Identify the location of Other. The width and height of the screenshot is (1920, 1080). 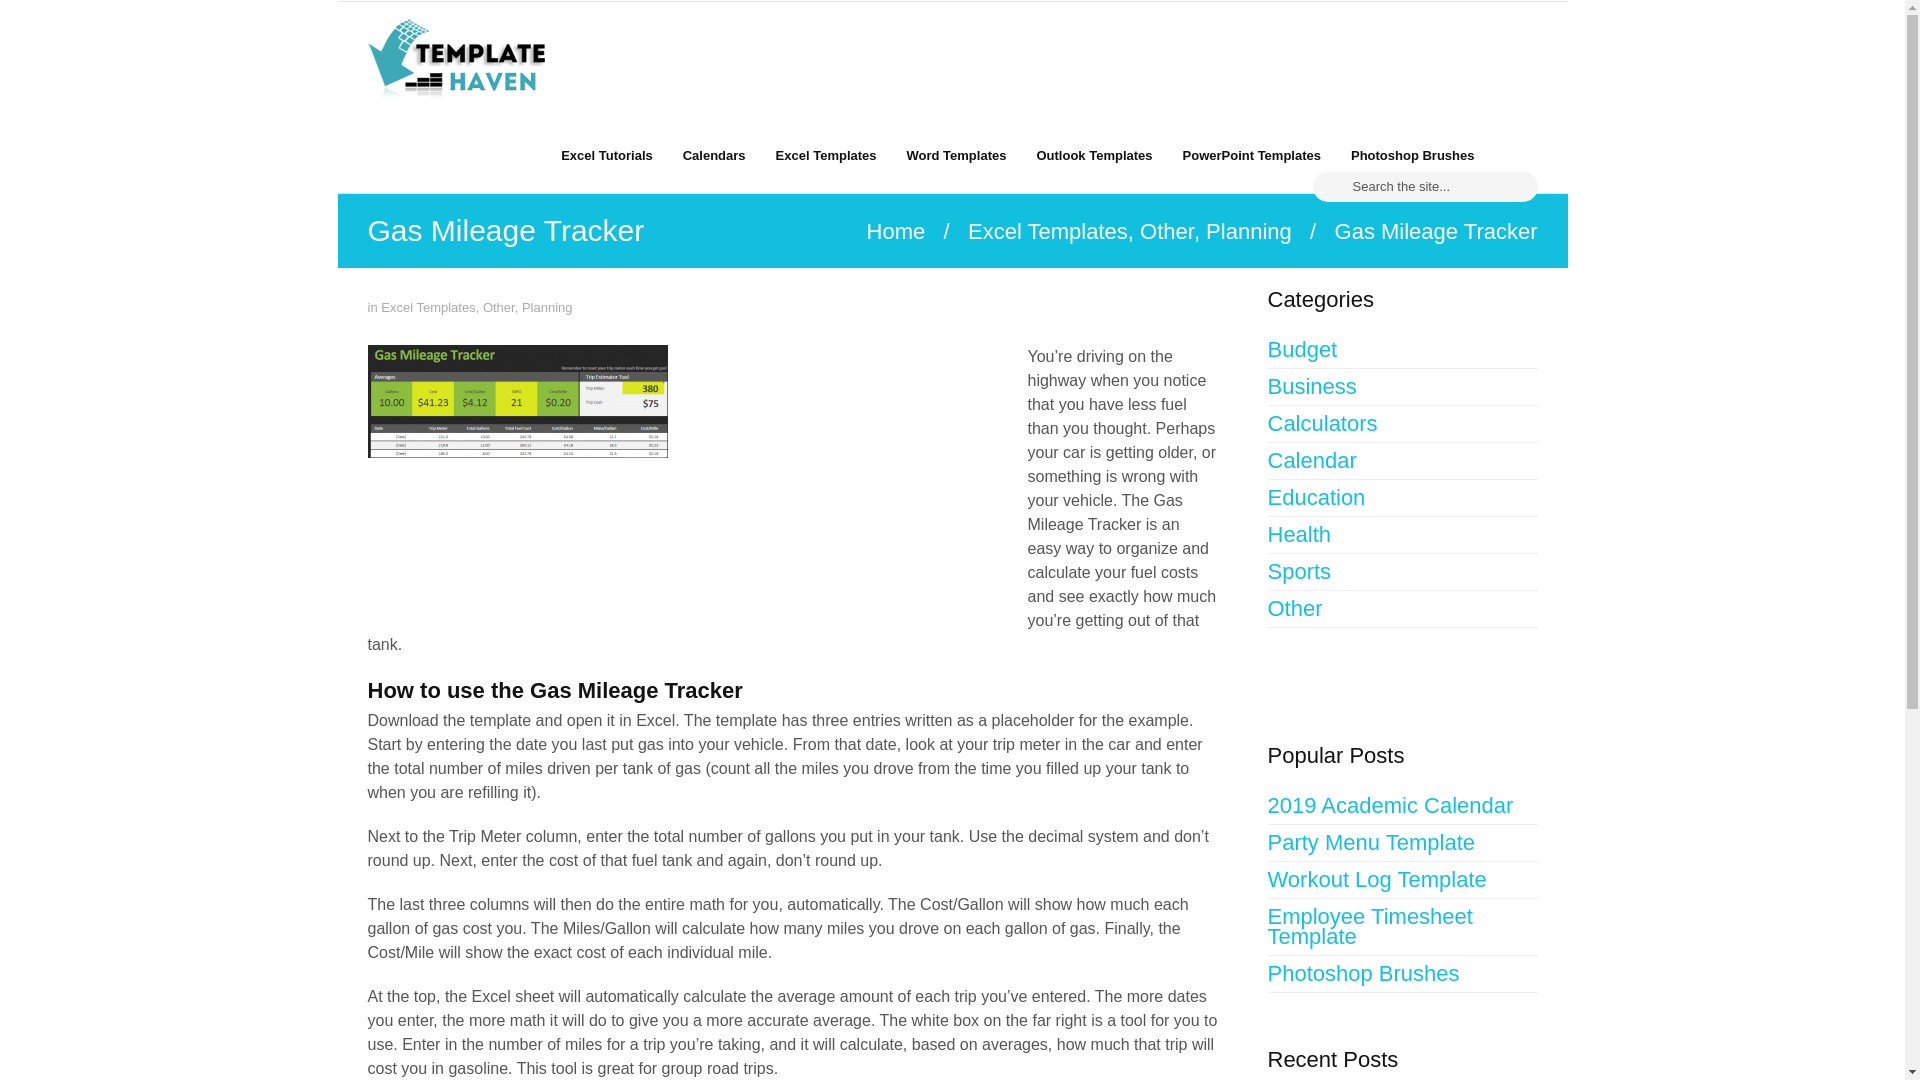
(498, 308).